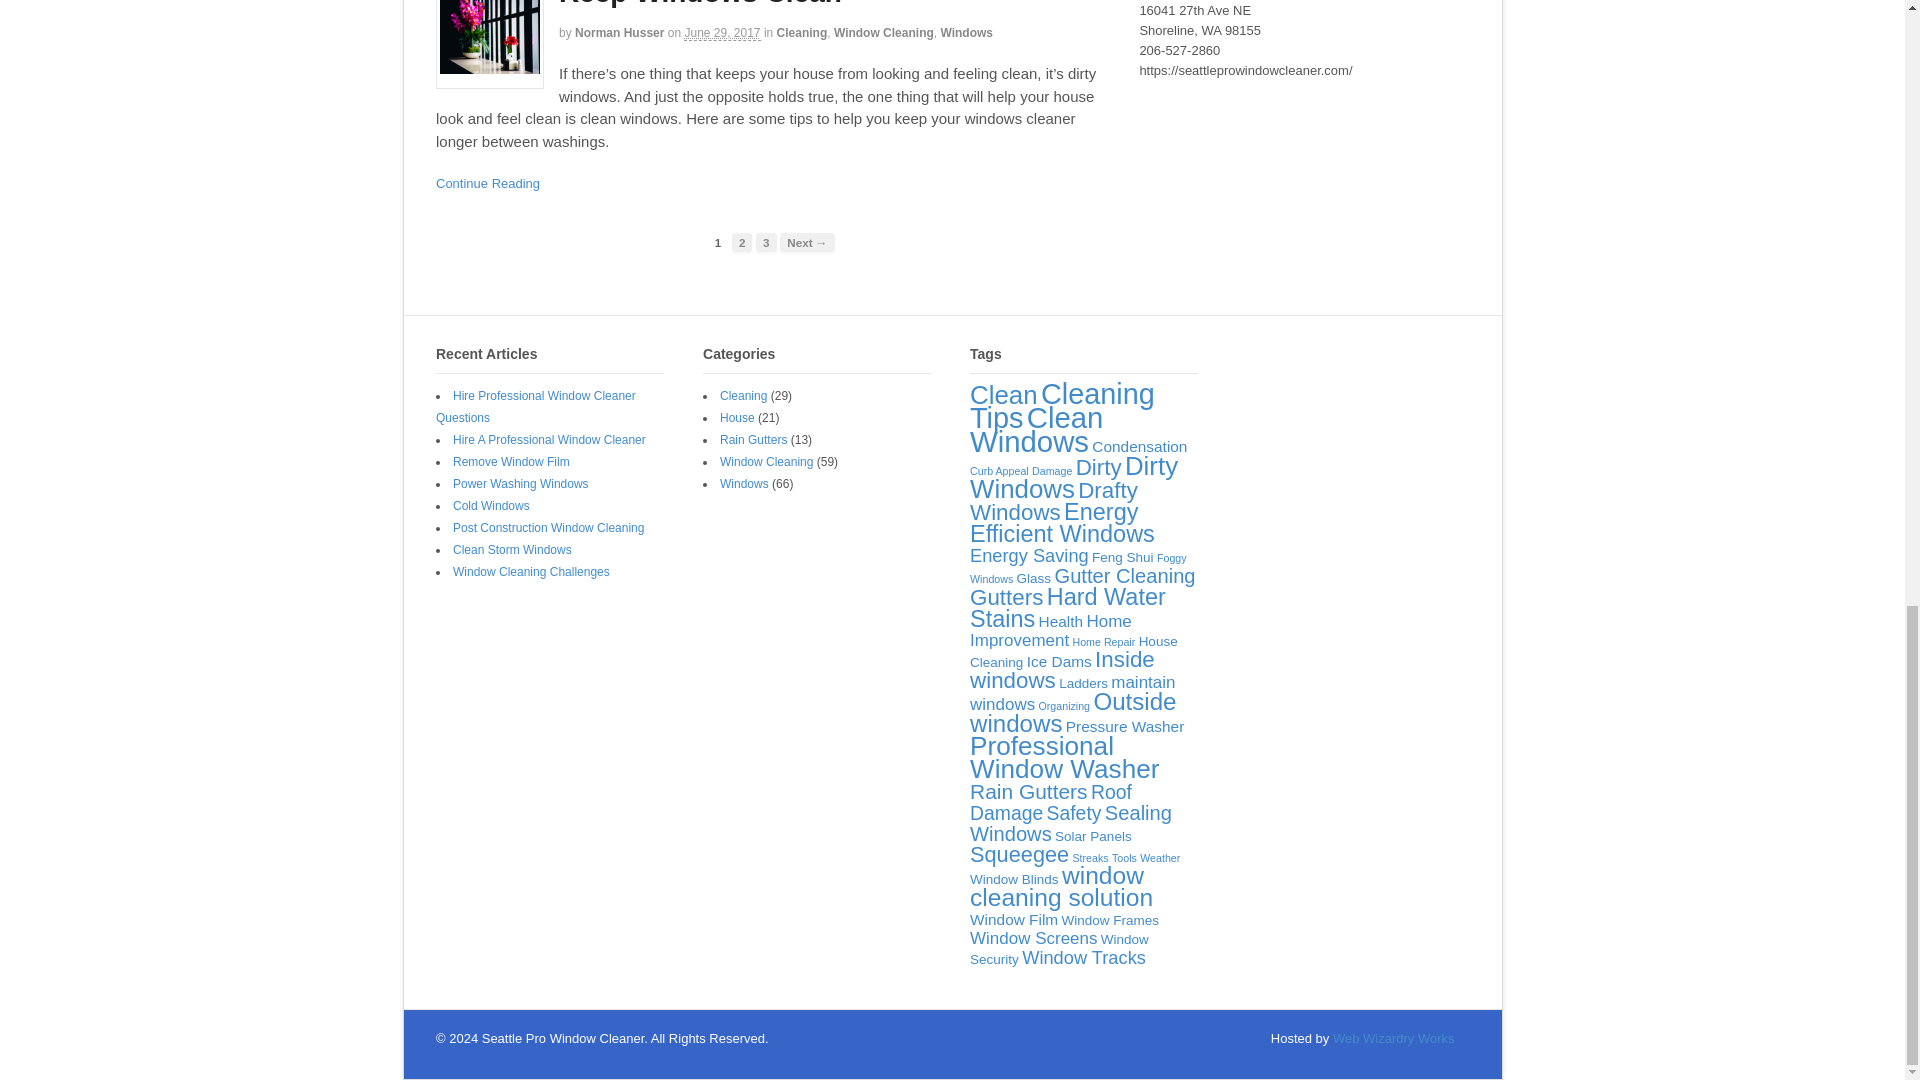 The height and width of the screenshot is (1080, 1920). Describe the element at coordinates (966, 32) in the screenshot. I see `Windows` at that location.